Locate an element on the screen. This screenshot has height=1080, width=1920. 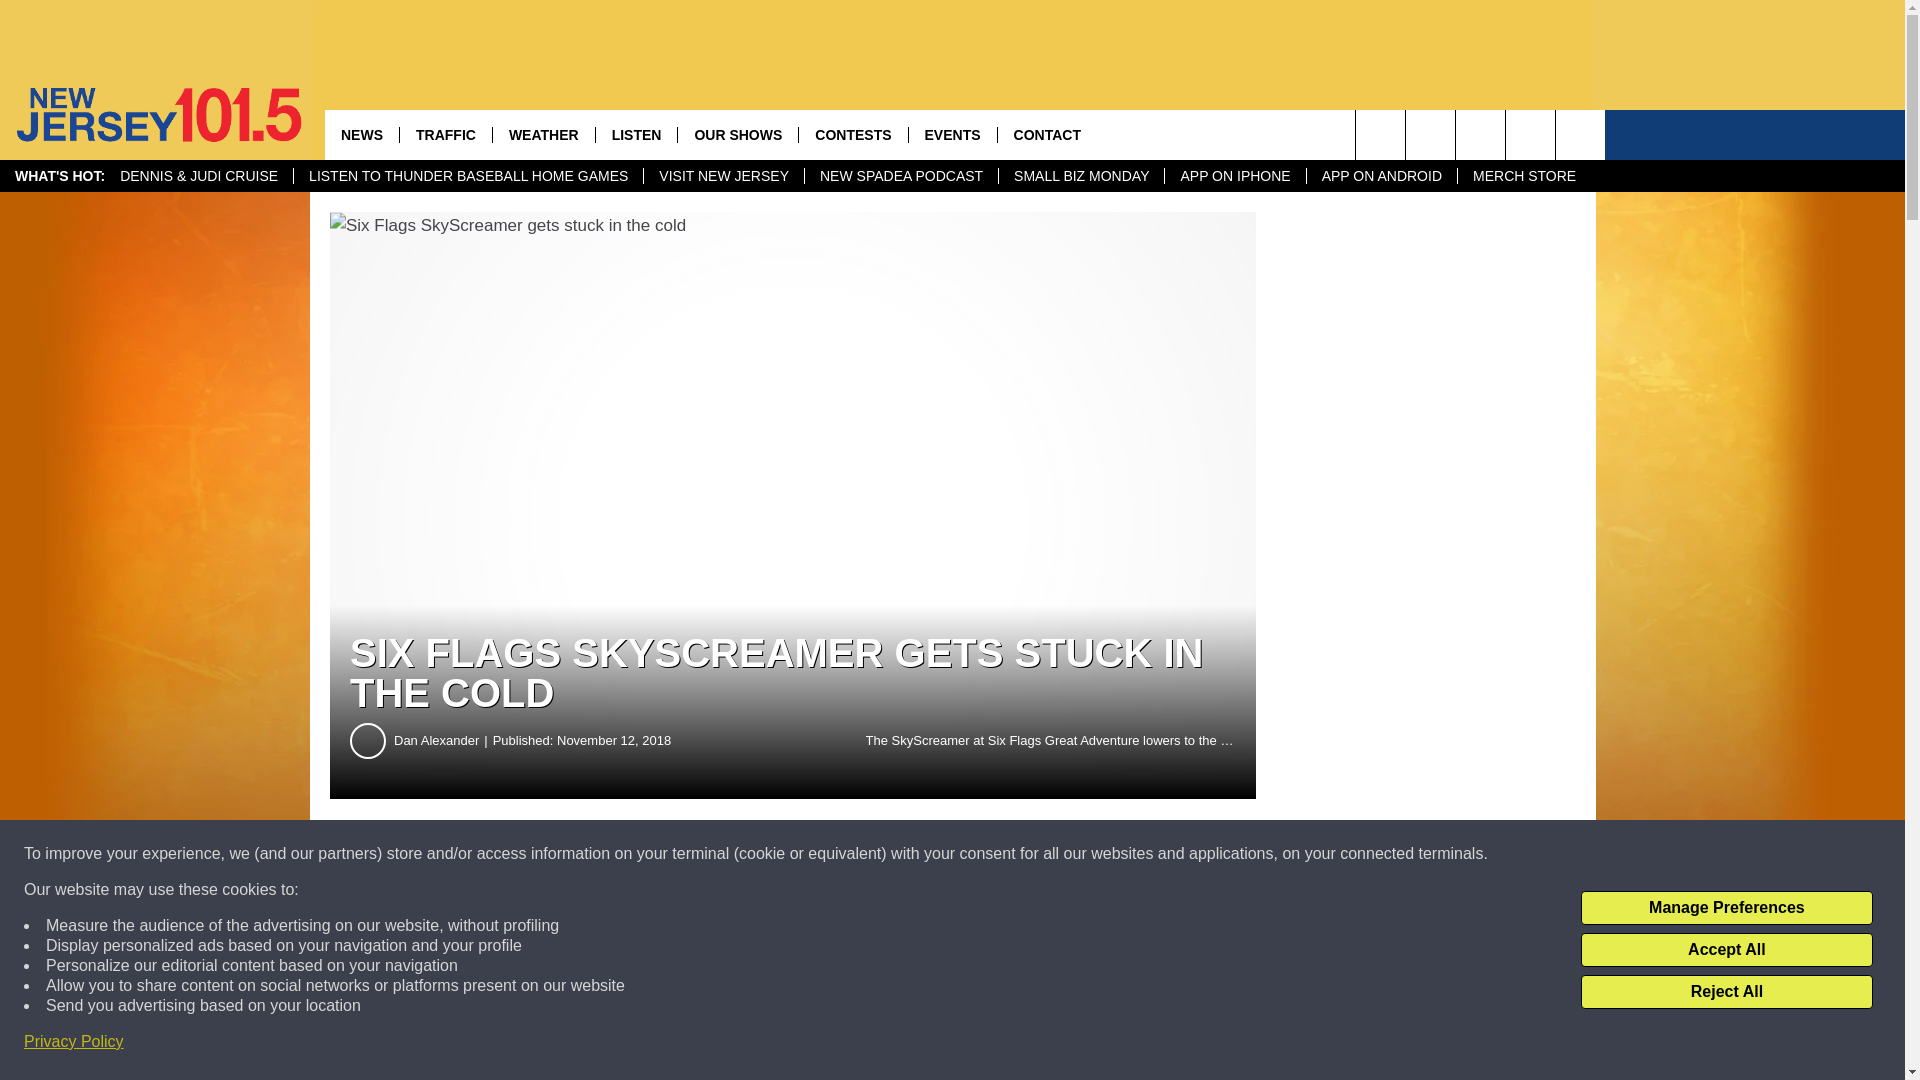
APP ON IPHONE is located at coordinates (1234, 176).